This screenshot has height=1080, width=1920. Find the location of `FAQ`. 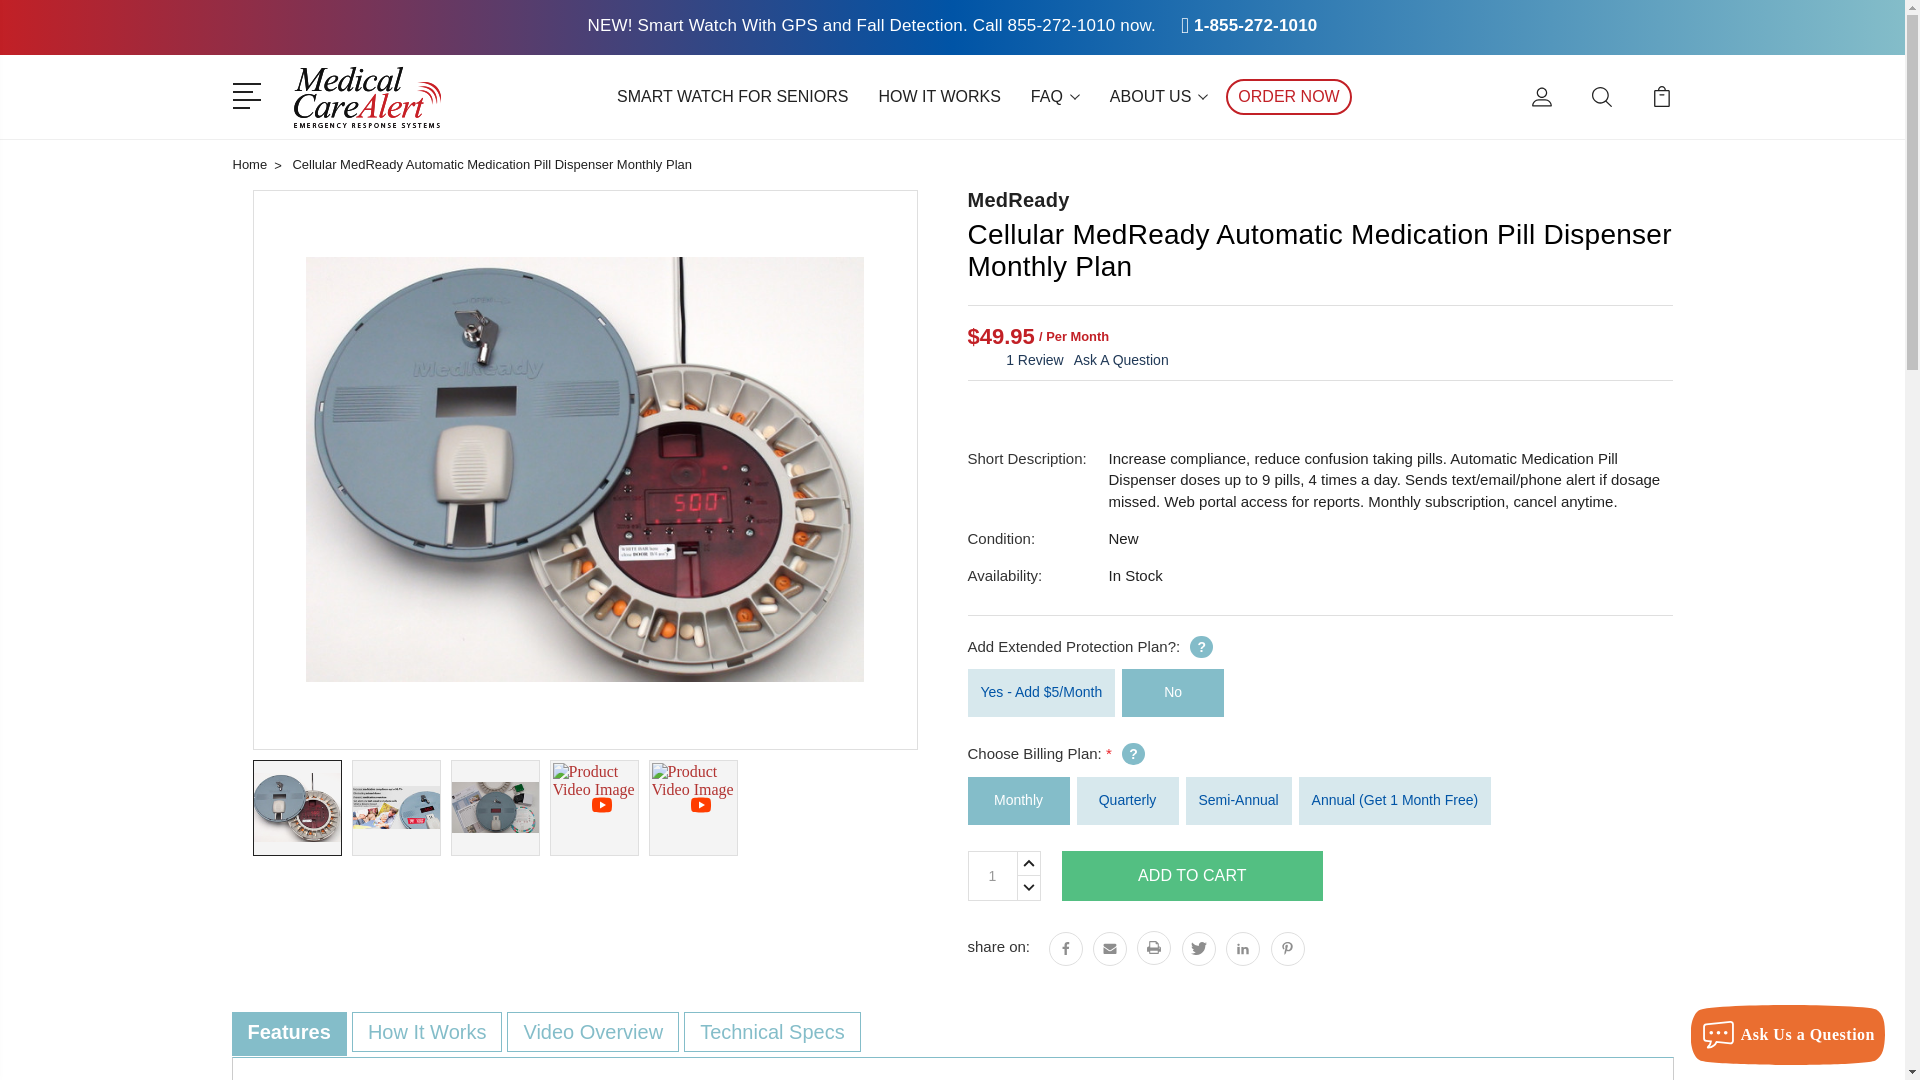

FAQ is located at coordinates (1056, 96).